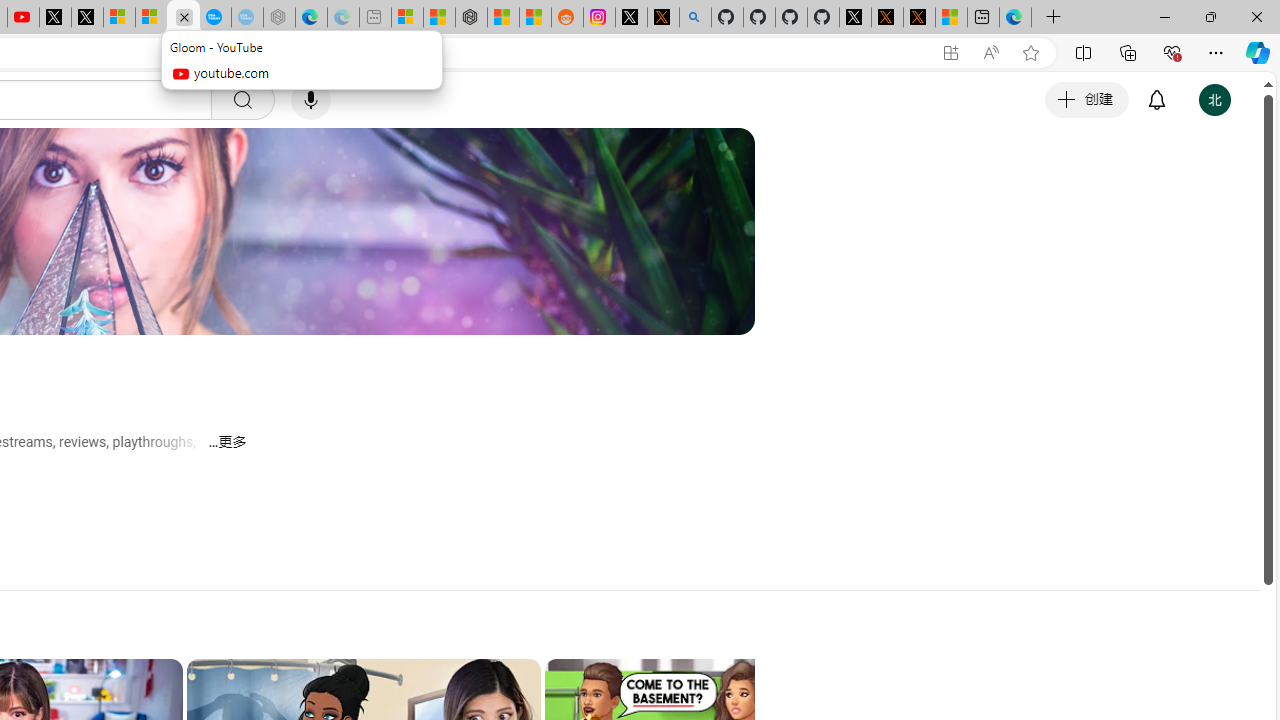  What do you see at coordinates (663, 18) in the screenshot?
I see `help.x.com | 524: A timeout occurred` at bounding box center [663, 18].